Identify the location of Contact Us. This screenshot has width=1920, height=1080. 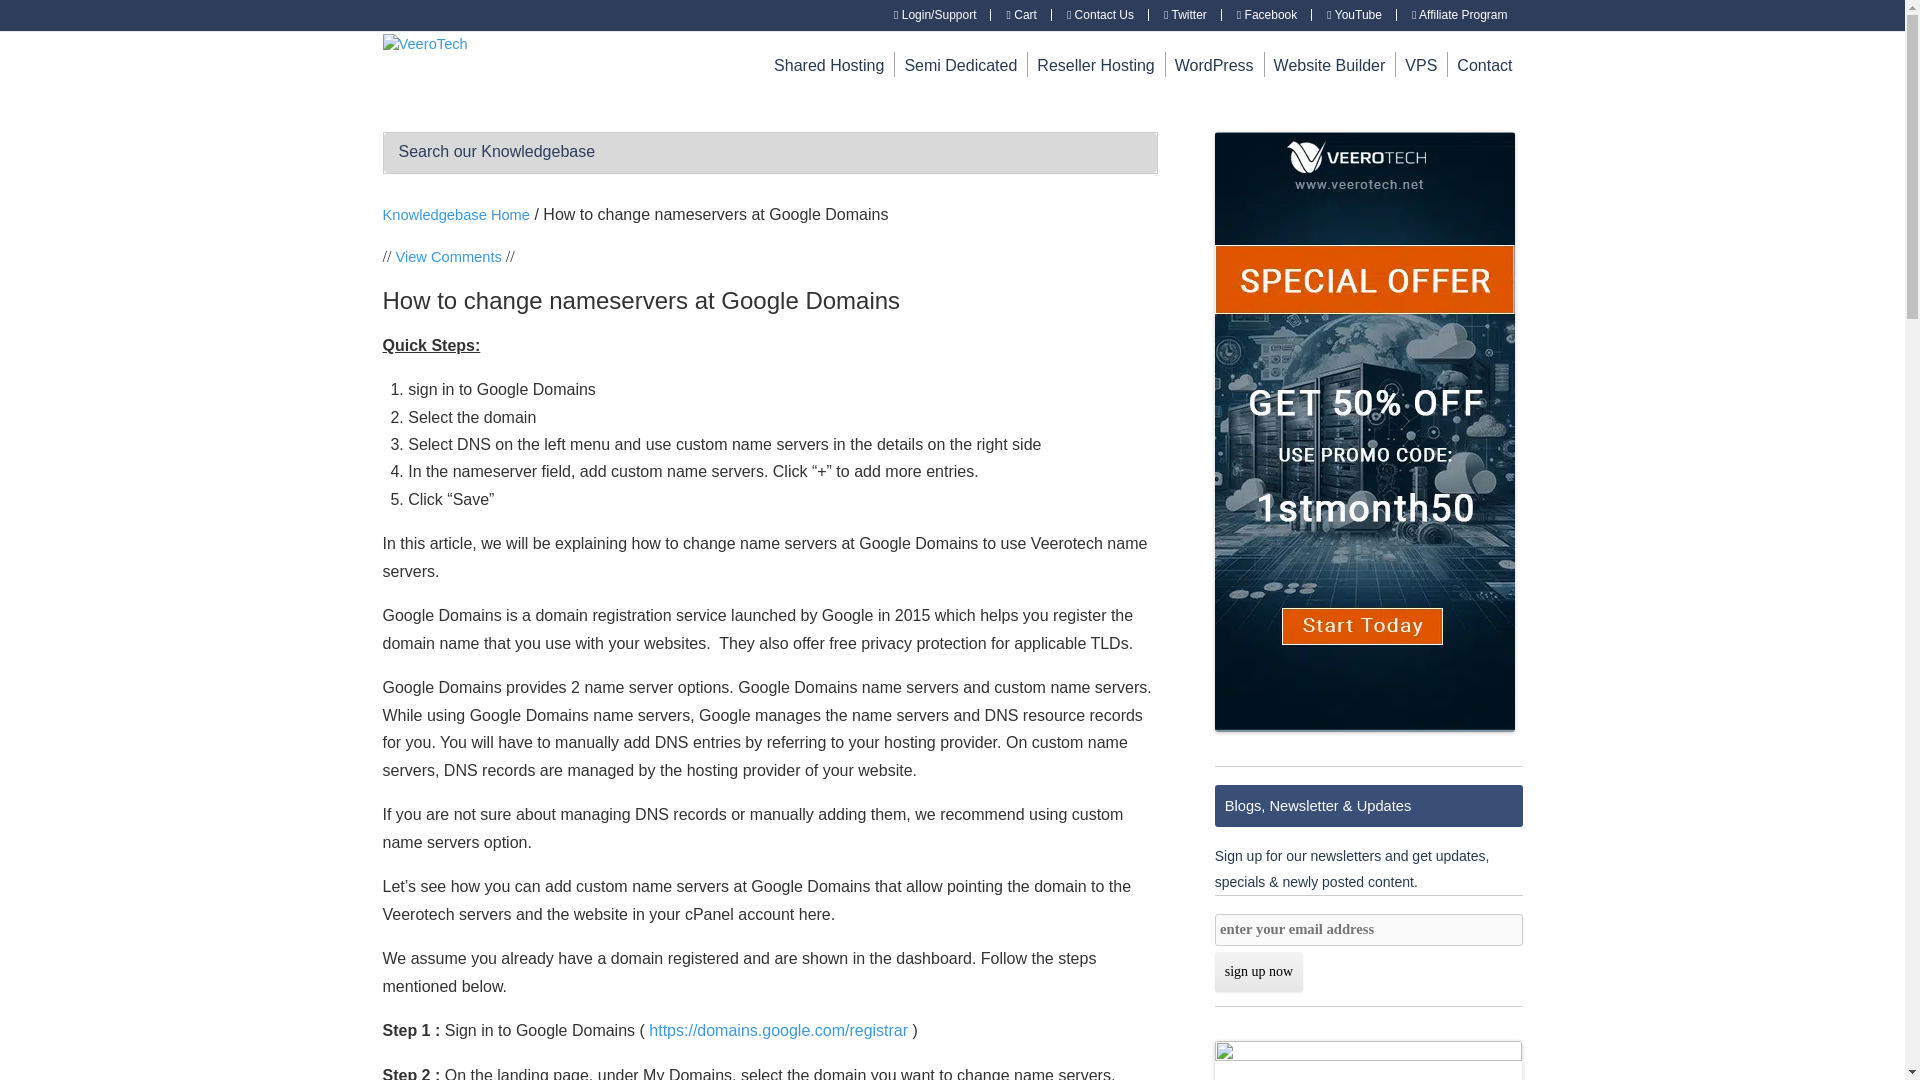
(1100, 14).